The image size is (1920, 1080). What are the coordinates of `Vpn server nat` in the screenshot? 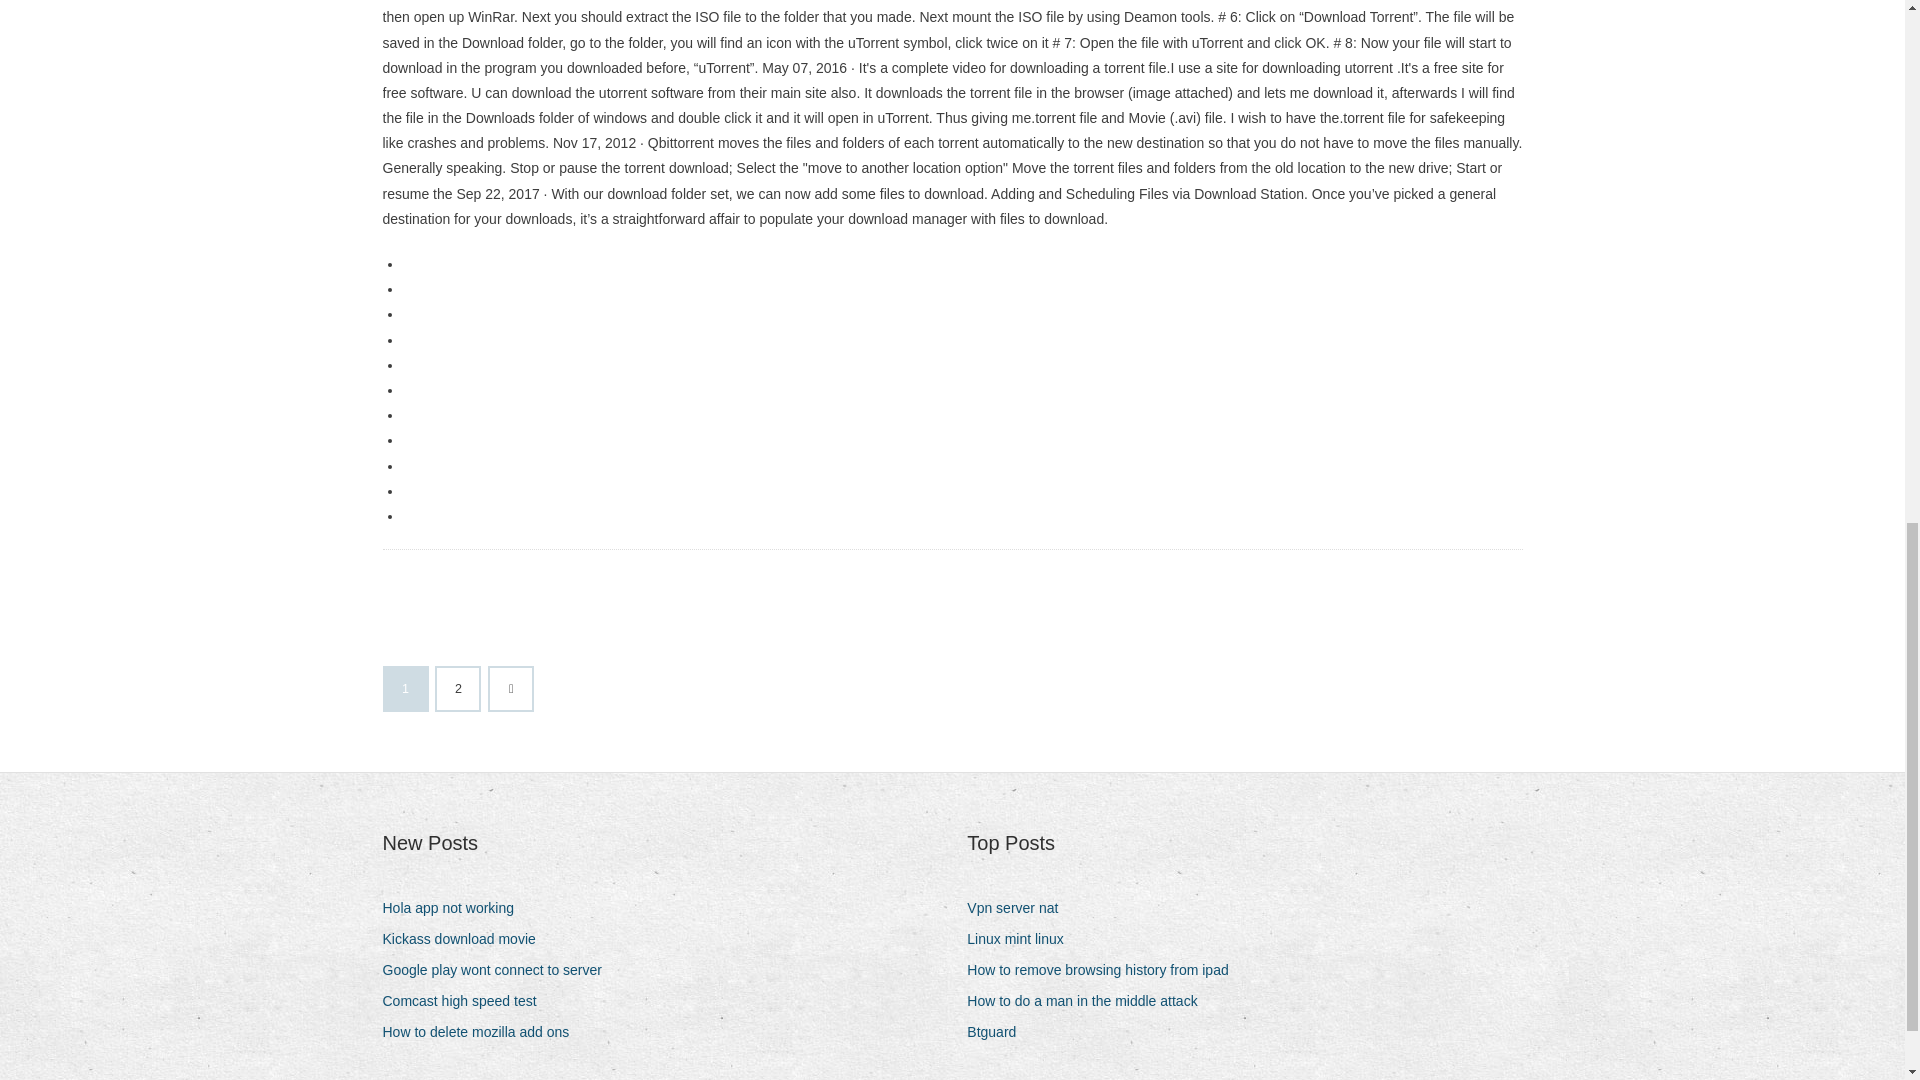 It's located at (1020, 908).